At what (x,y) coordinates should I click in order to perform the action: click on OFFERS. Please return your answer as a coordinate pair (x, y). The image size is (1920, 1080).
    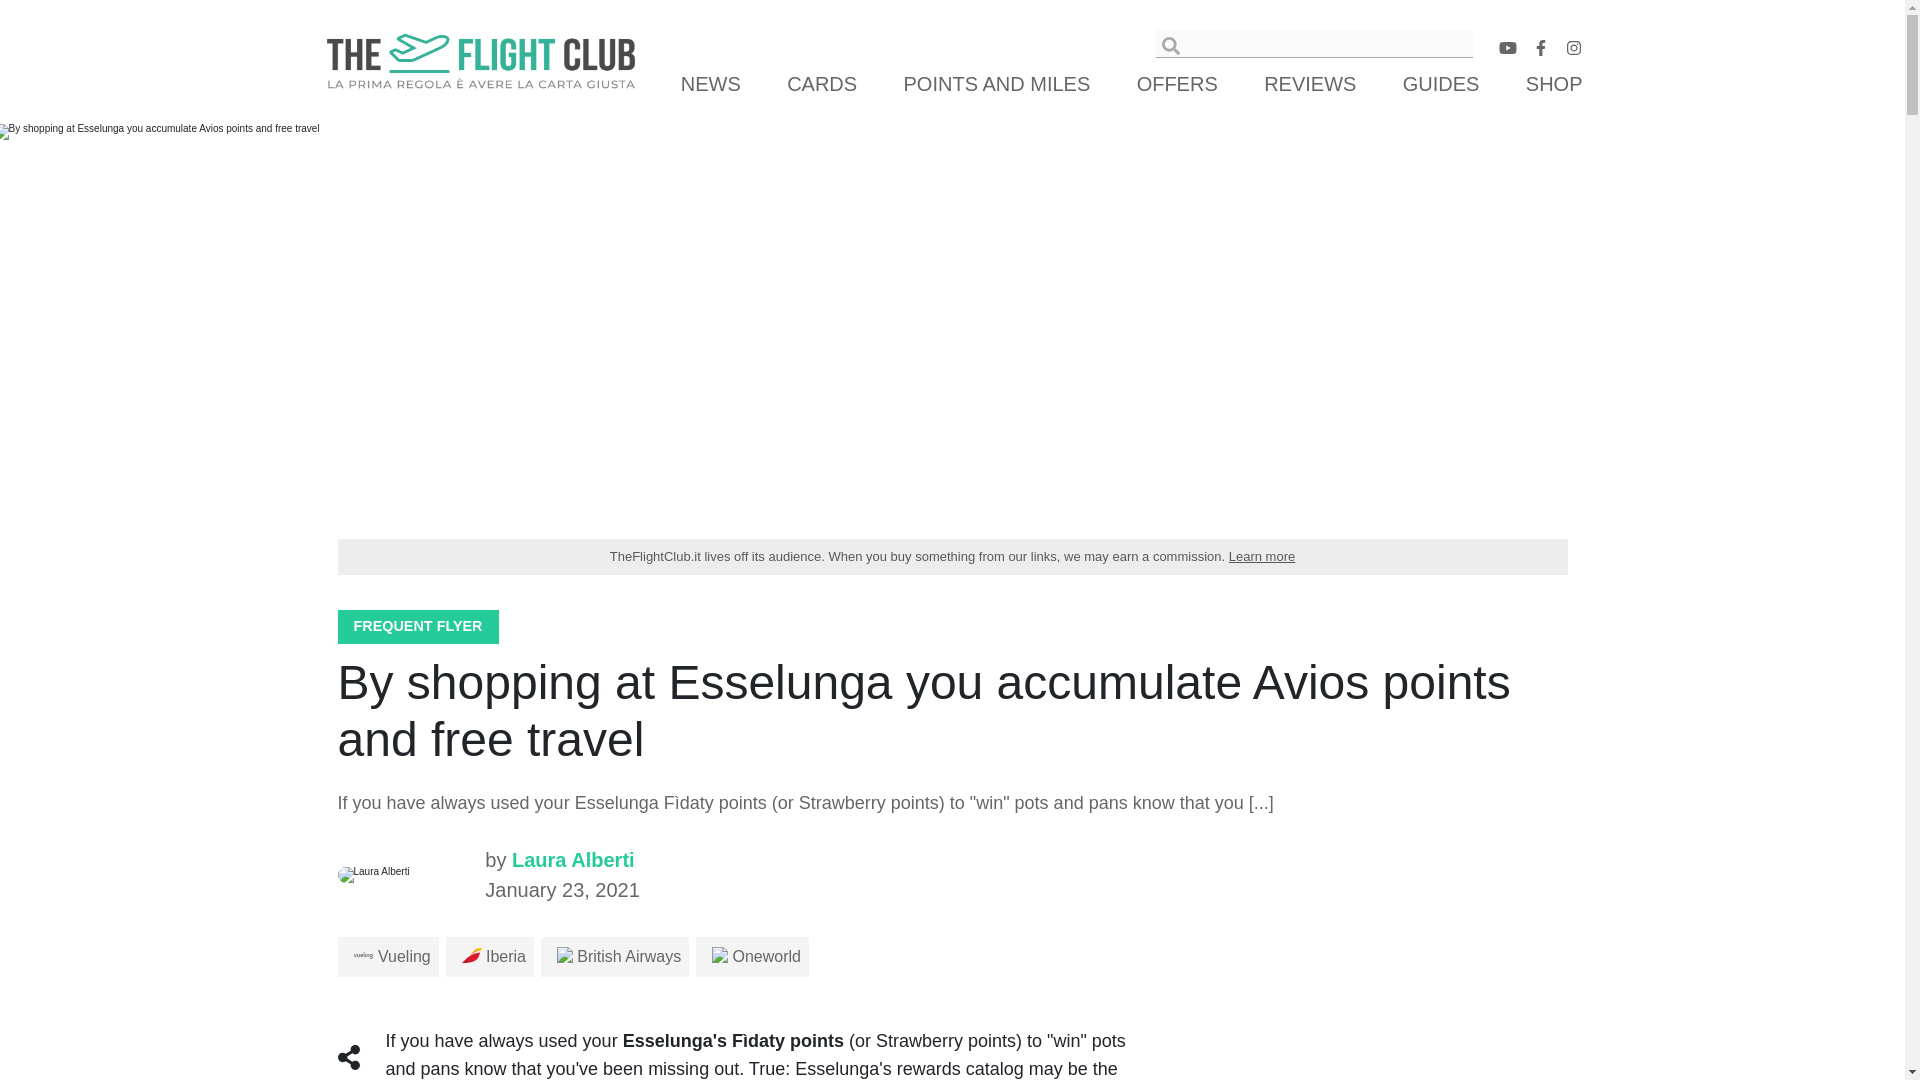
    Looking at the image, I should click on (1178, 84).